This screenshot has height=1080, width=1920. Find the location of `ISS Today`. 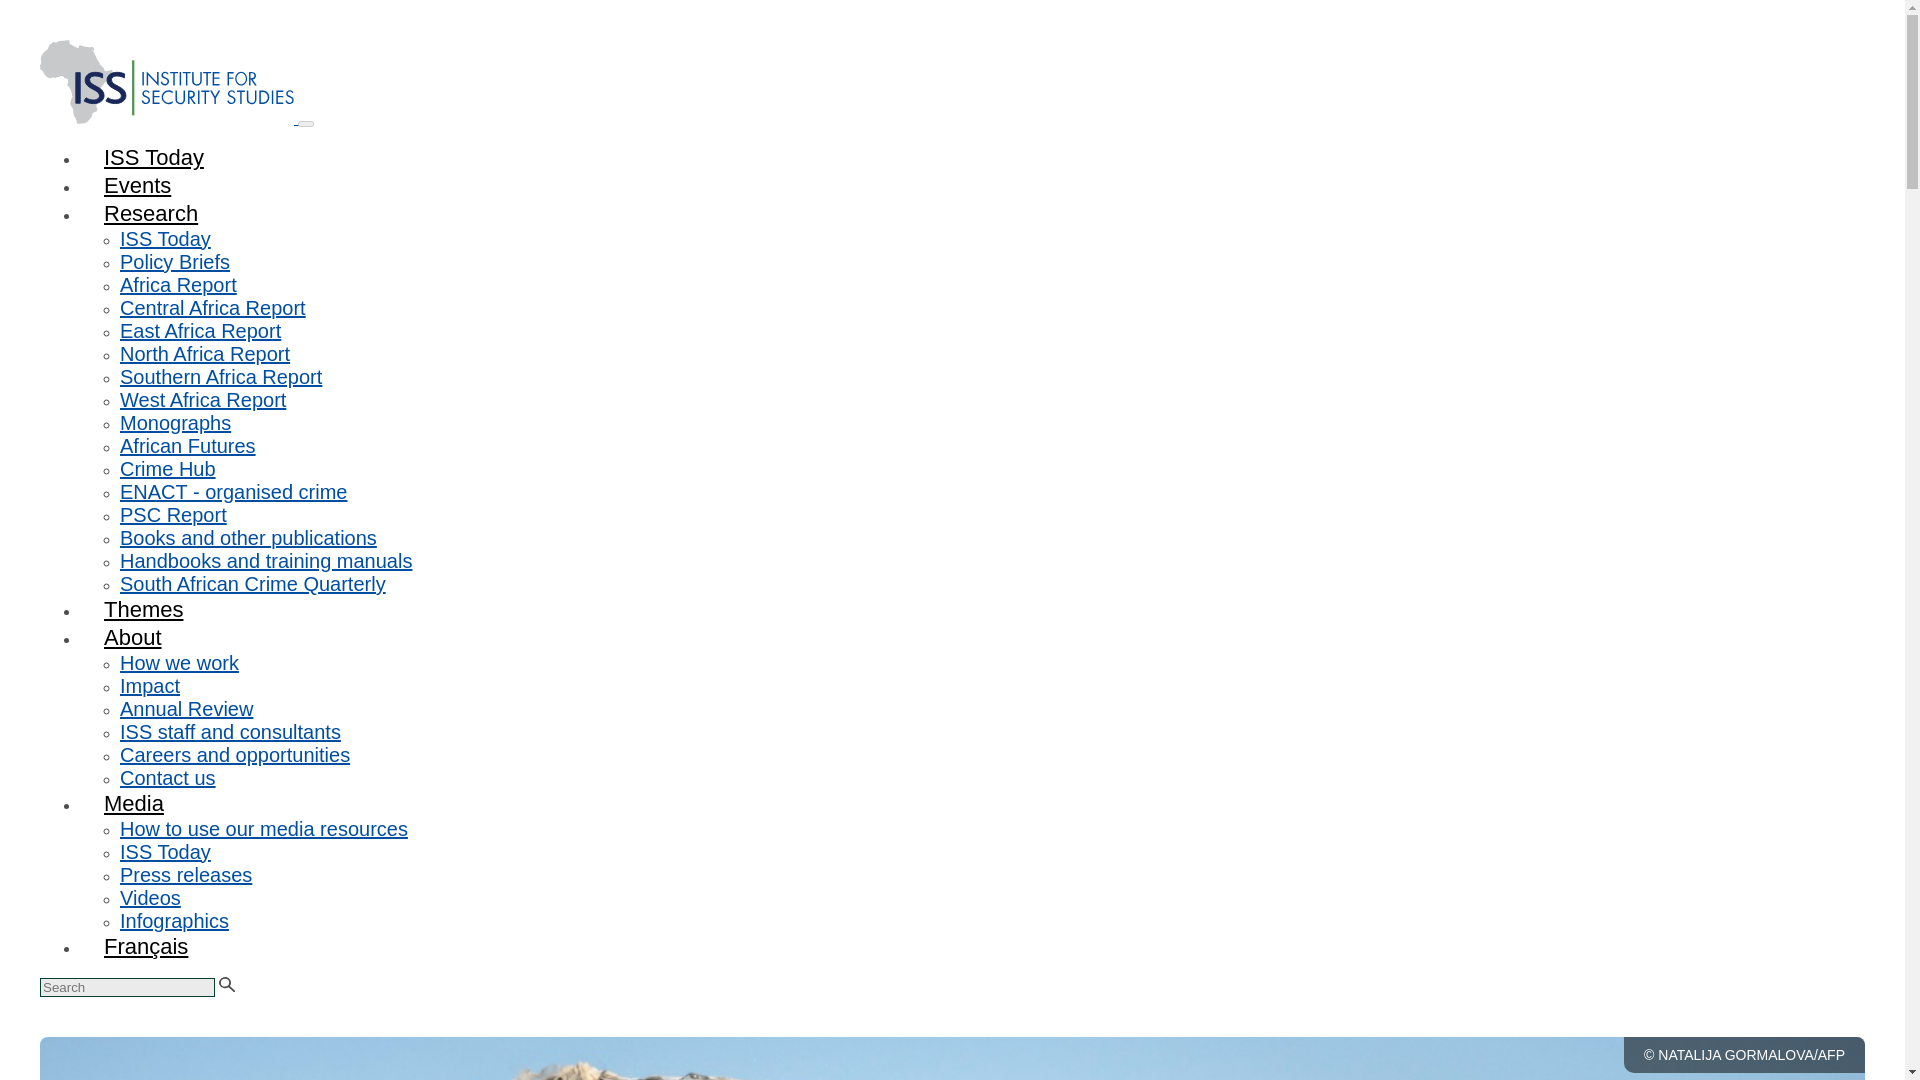

ISS Today is located at coordinates (154, 156).